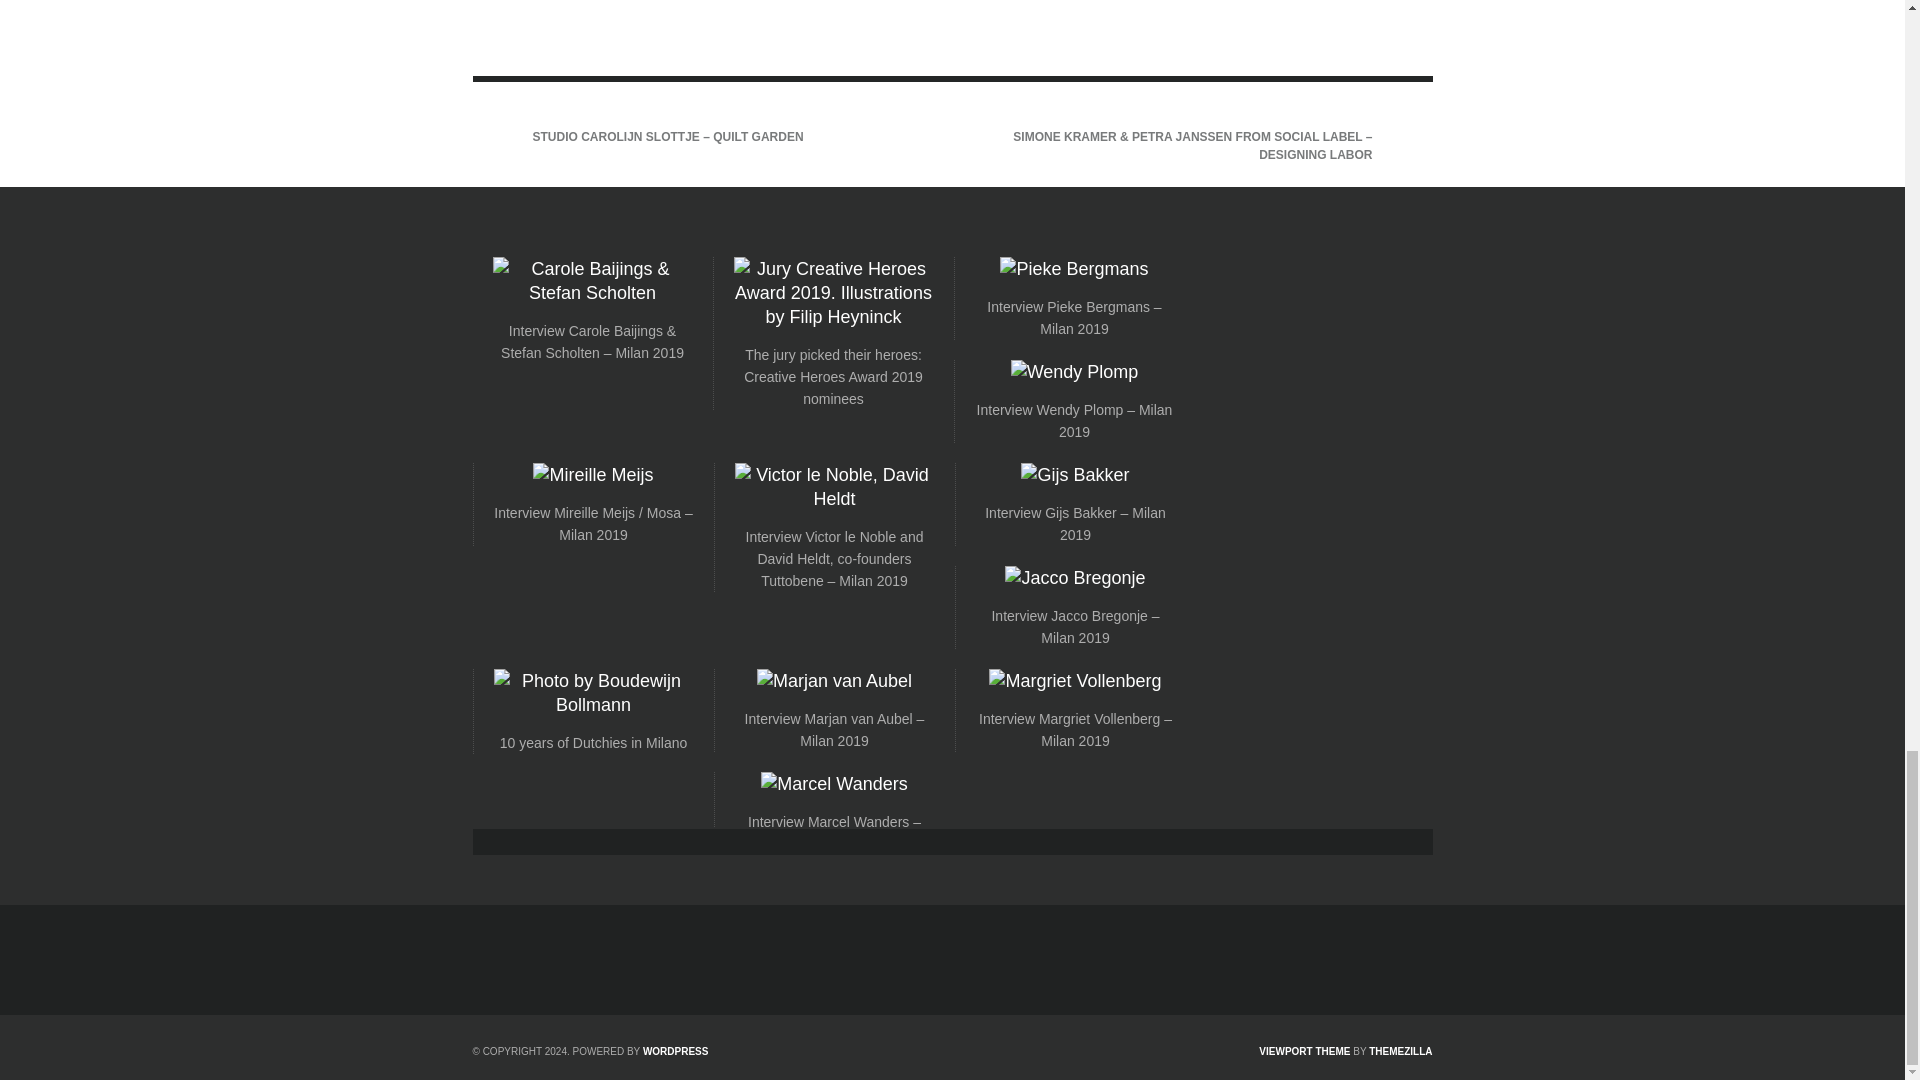 The height and width of the screenshot is (1080, 1920). What do you see at coordinates (1400, 1052) in the screenshot?
I see `THEMEZILLA` at bounding box center [1400, 1052].